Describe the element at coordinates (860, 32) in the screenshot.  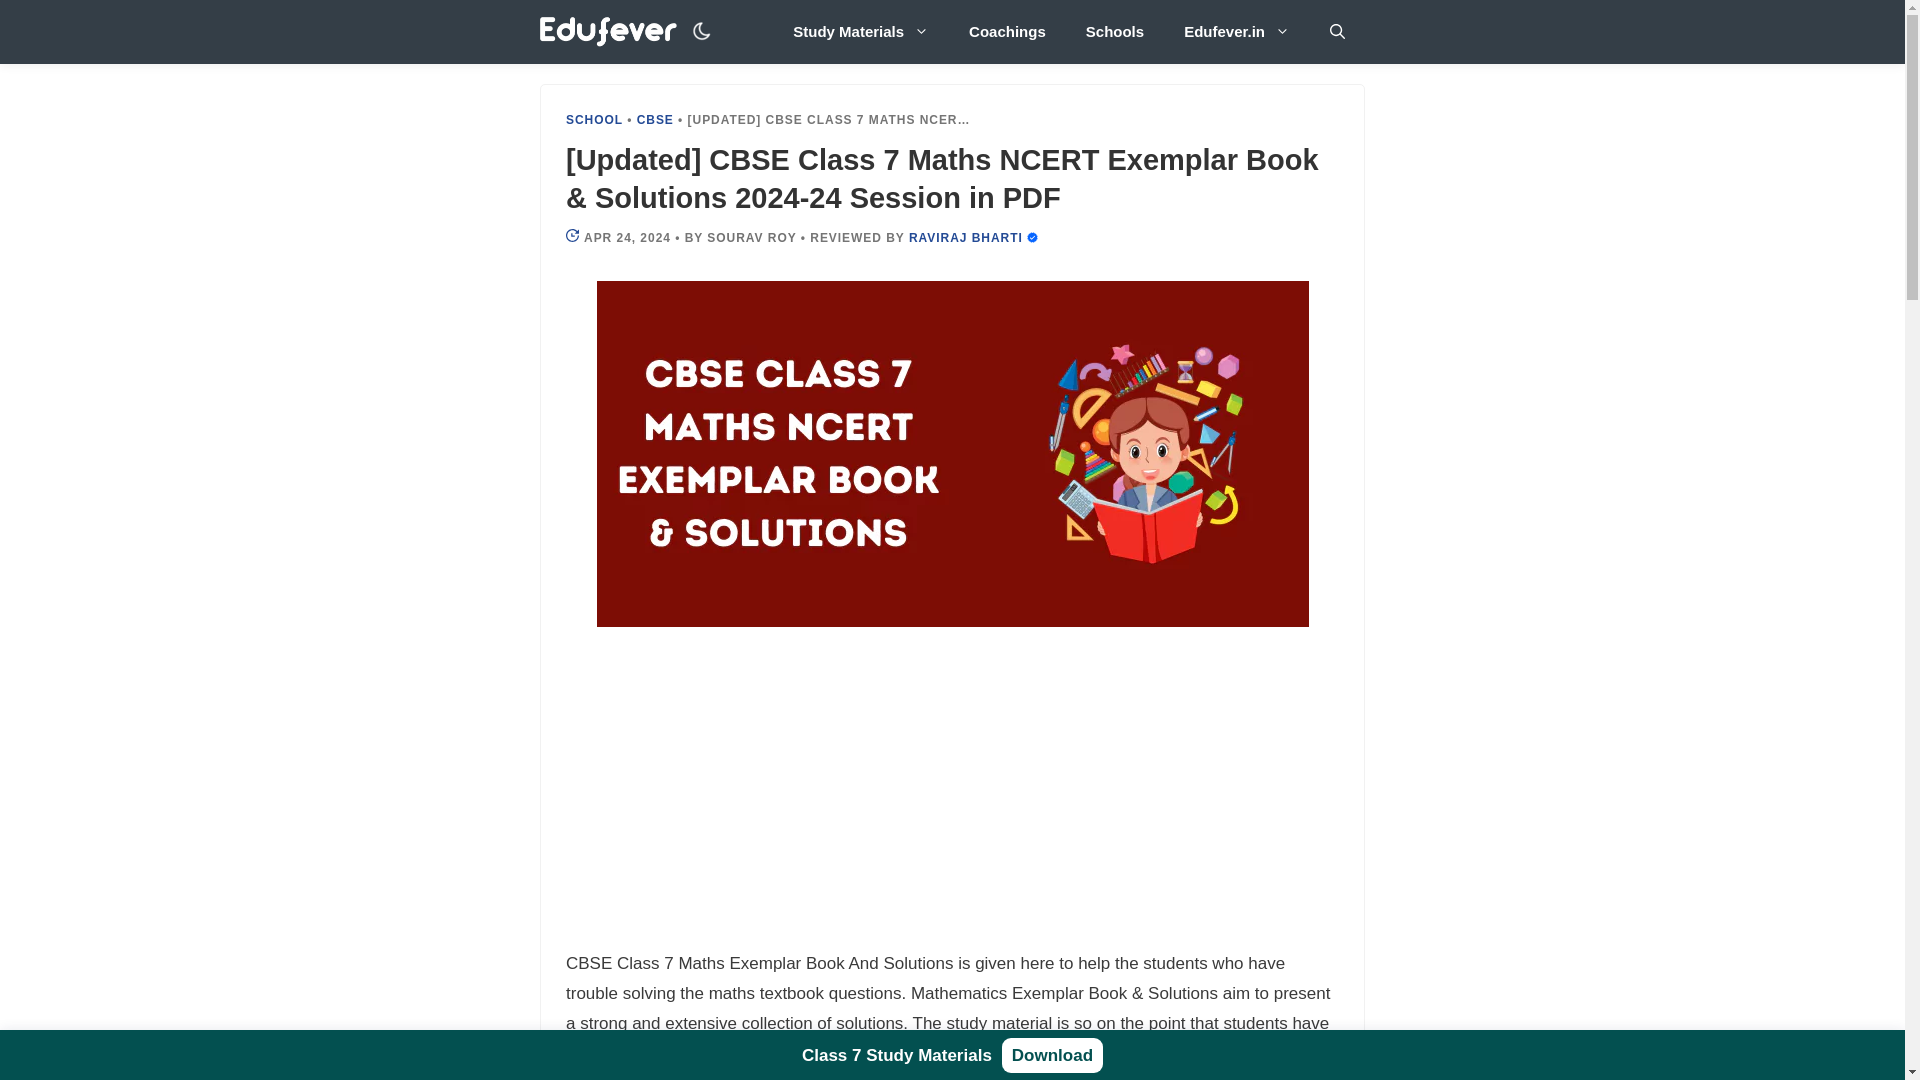
I see `Study Materials` at that location.